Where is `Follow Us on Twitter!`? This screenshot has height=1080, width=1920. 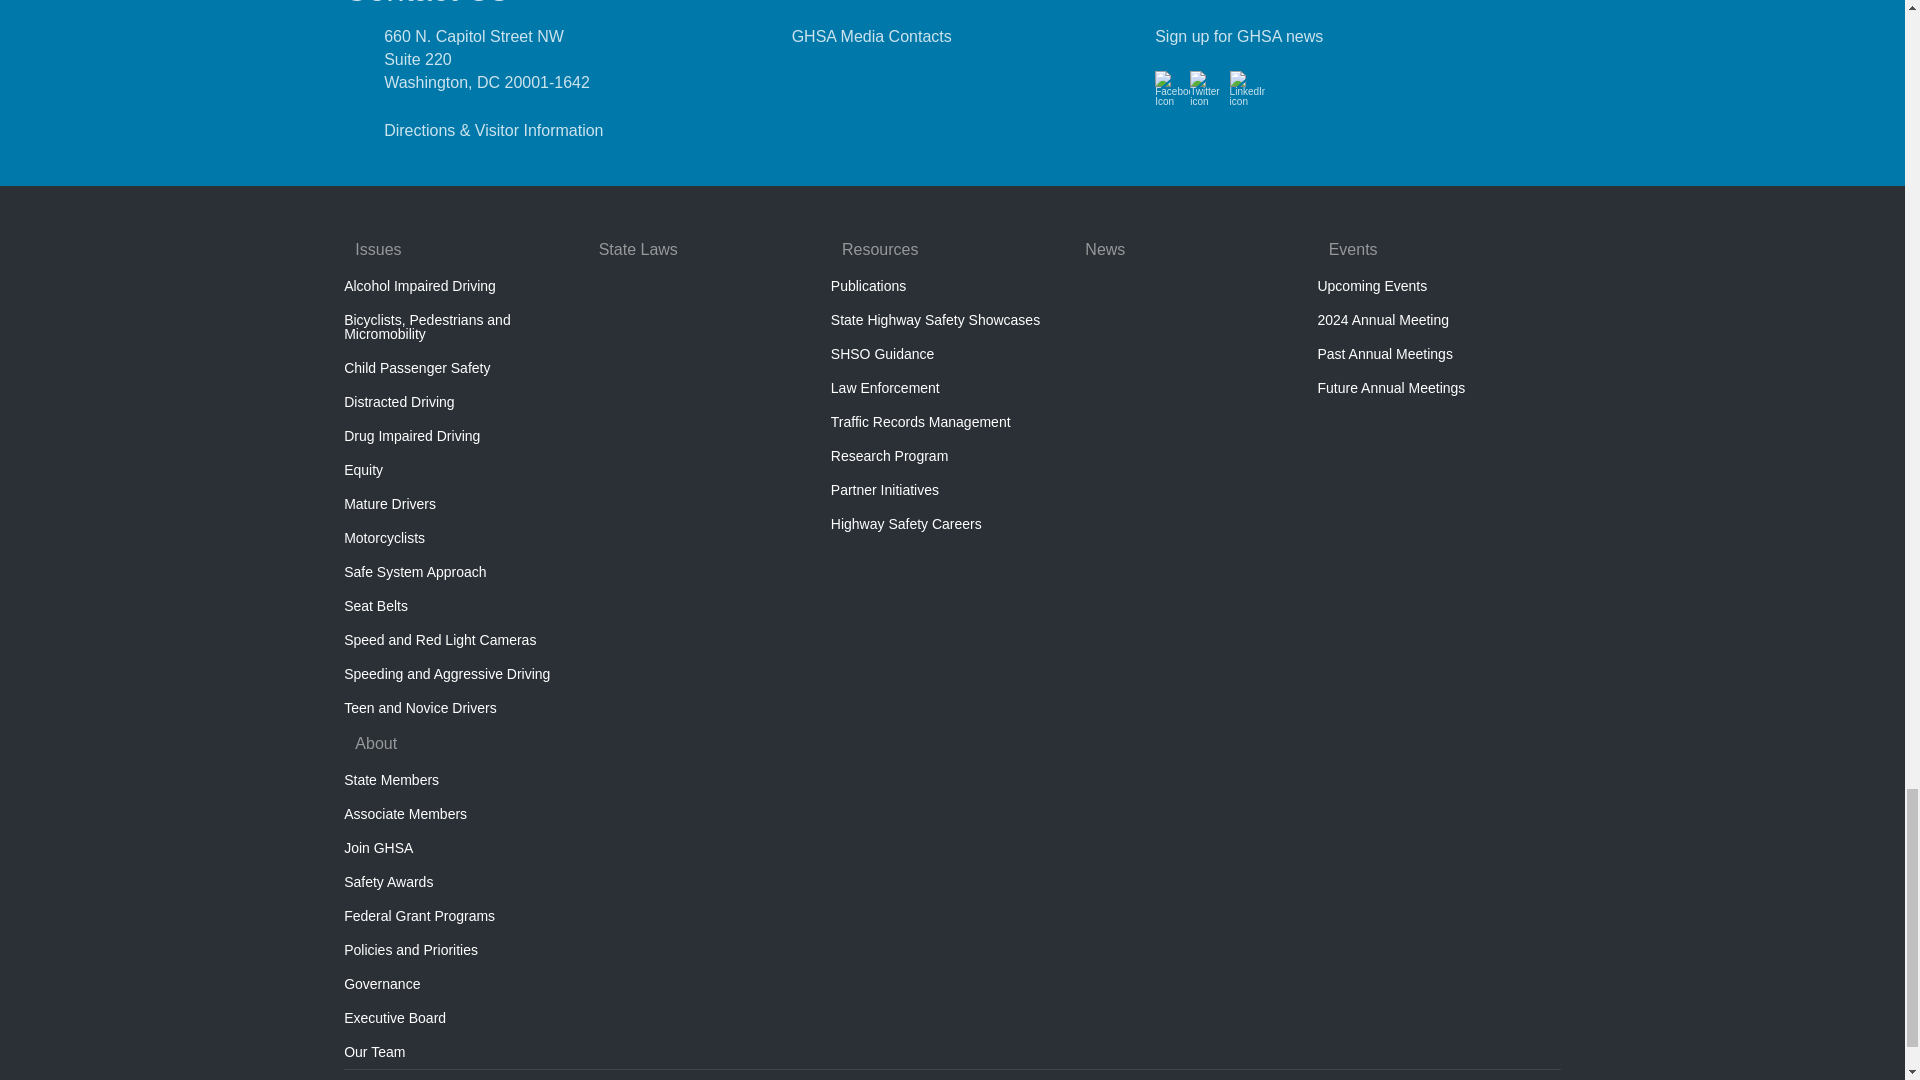
Follow Us on Twitter! is located at coordinates (1207, 99).